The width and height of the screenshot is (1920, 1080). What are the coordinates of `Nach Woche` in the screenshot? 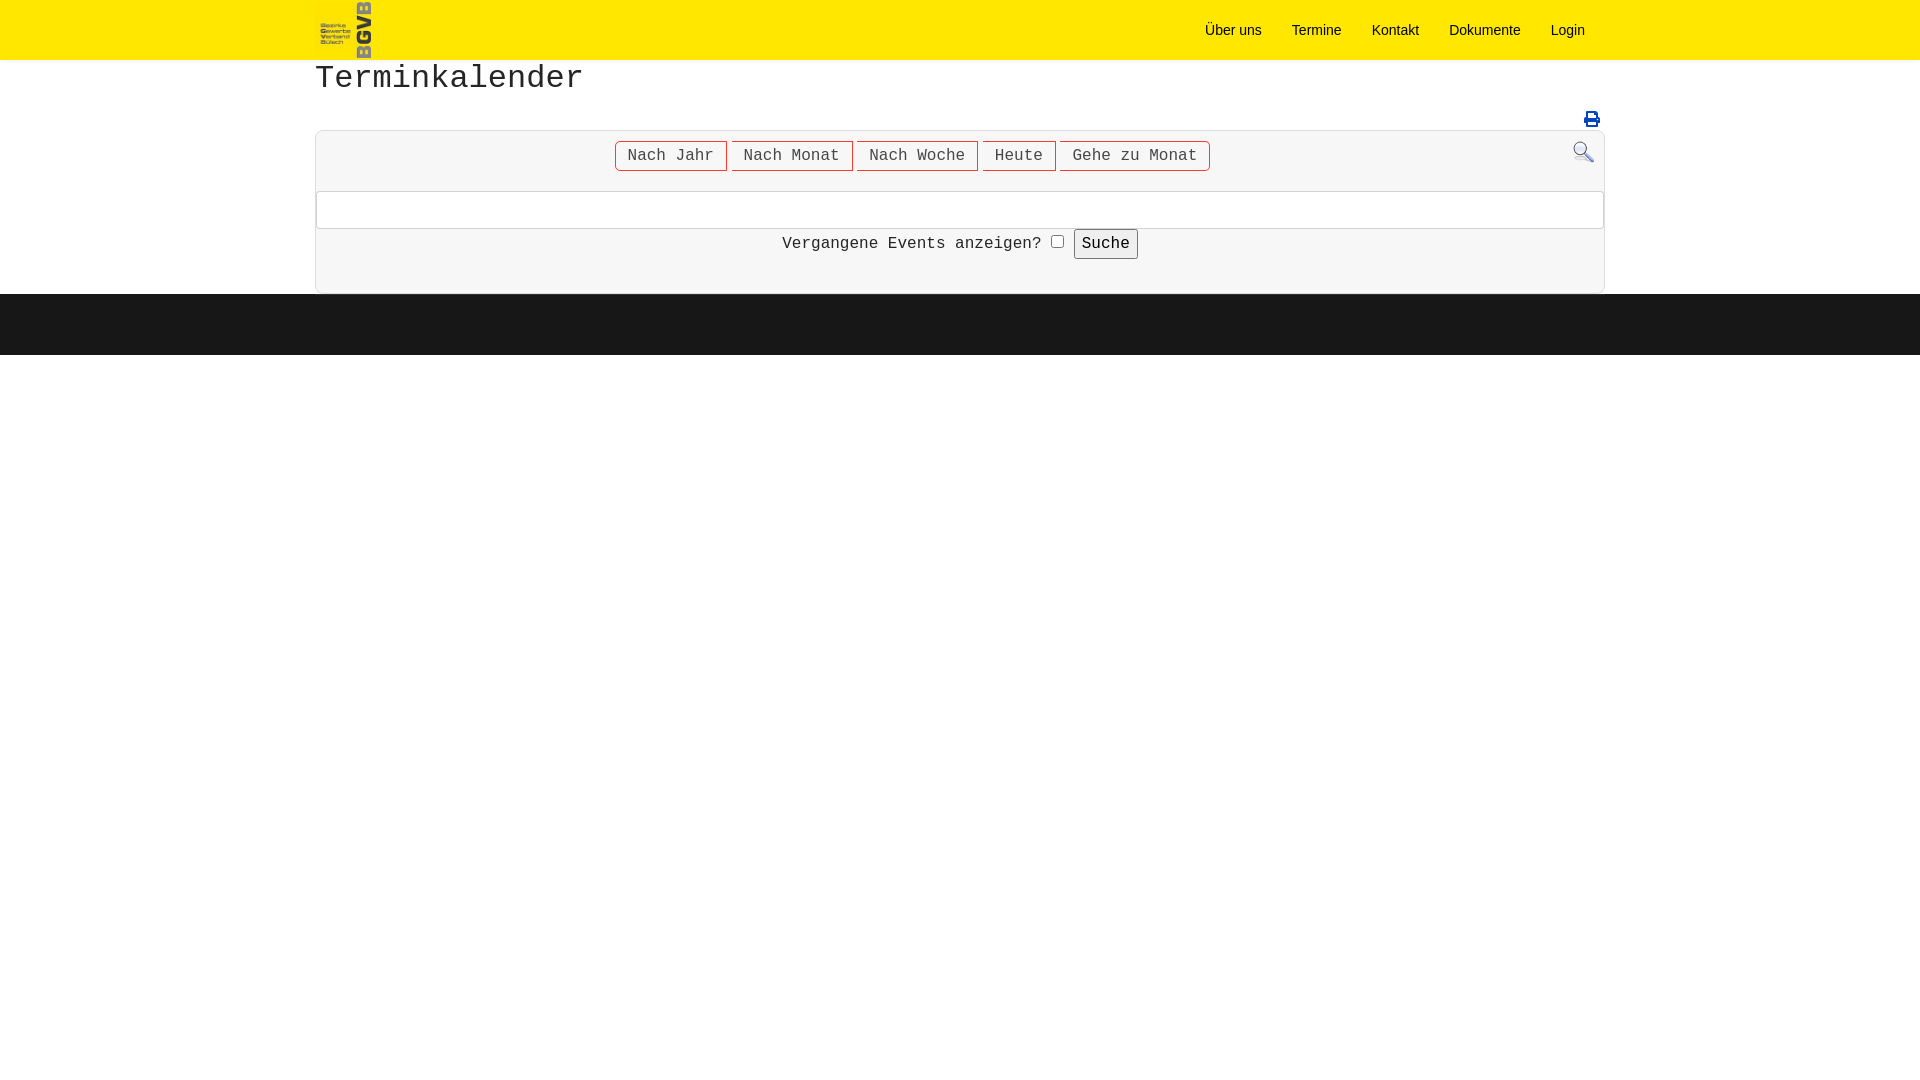 It's located at (917, 156).